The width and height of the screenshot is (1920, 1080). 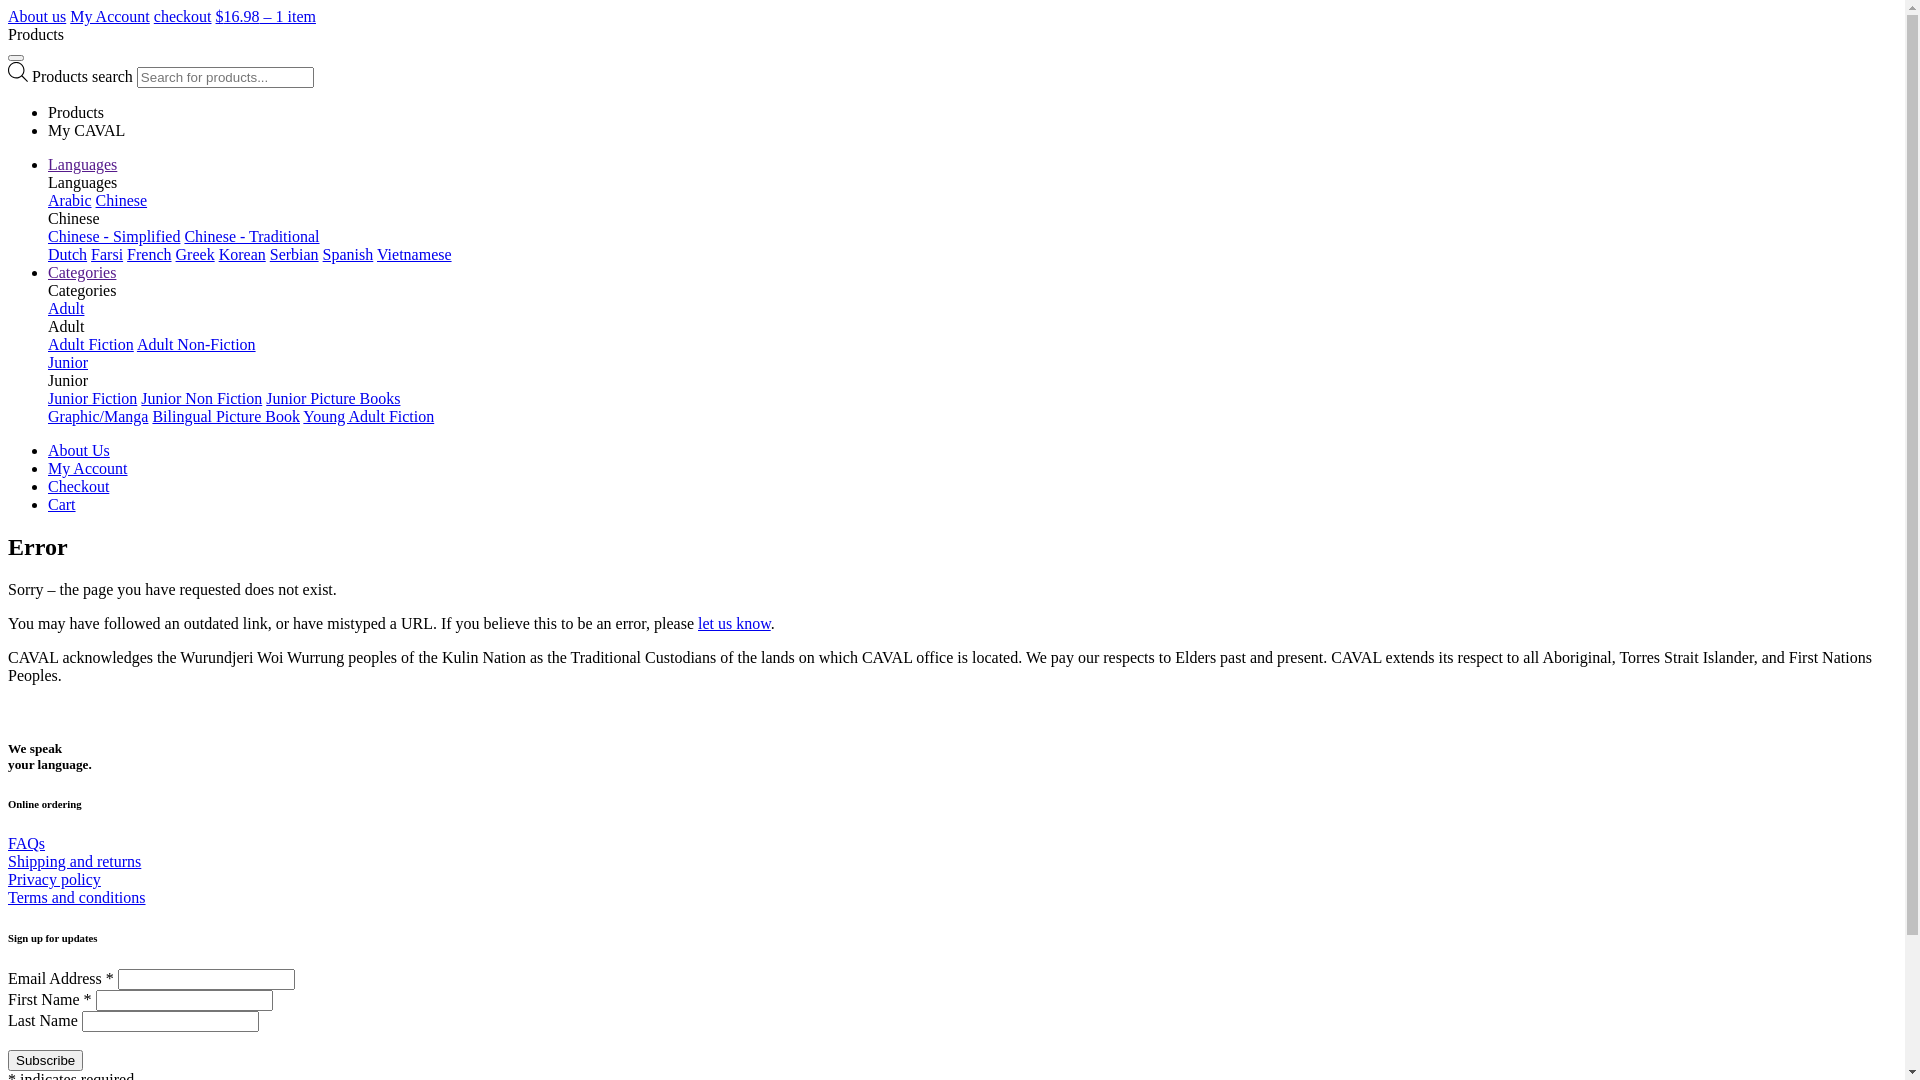 What do you see at coordinates (92, 398) in the screenshot?
I see `Junior Fiction` at bounding box center [92, 398].